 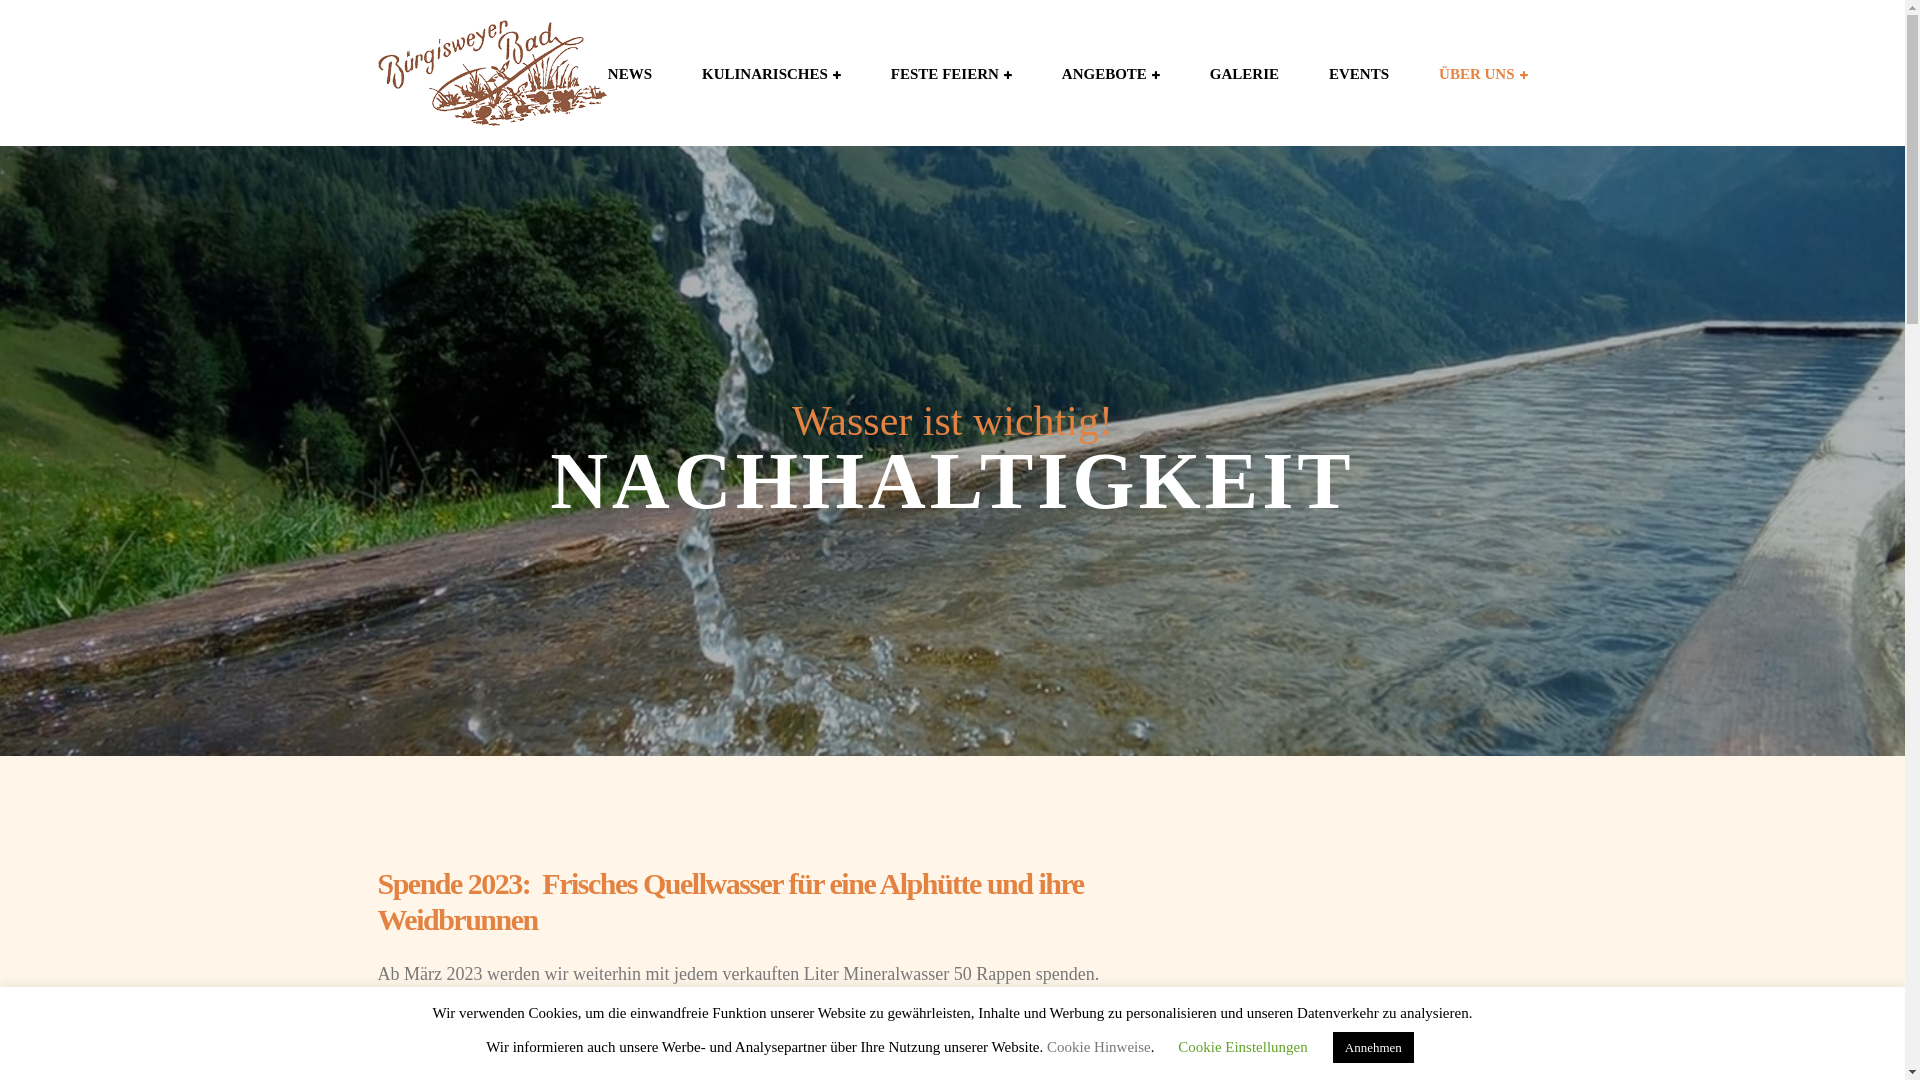 I want to click on GALERIE, so click(x=1244, y=74).